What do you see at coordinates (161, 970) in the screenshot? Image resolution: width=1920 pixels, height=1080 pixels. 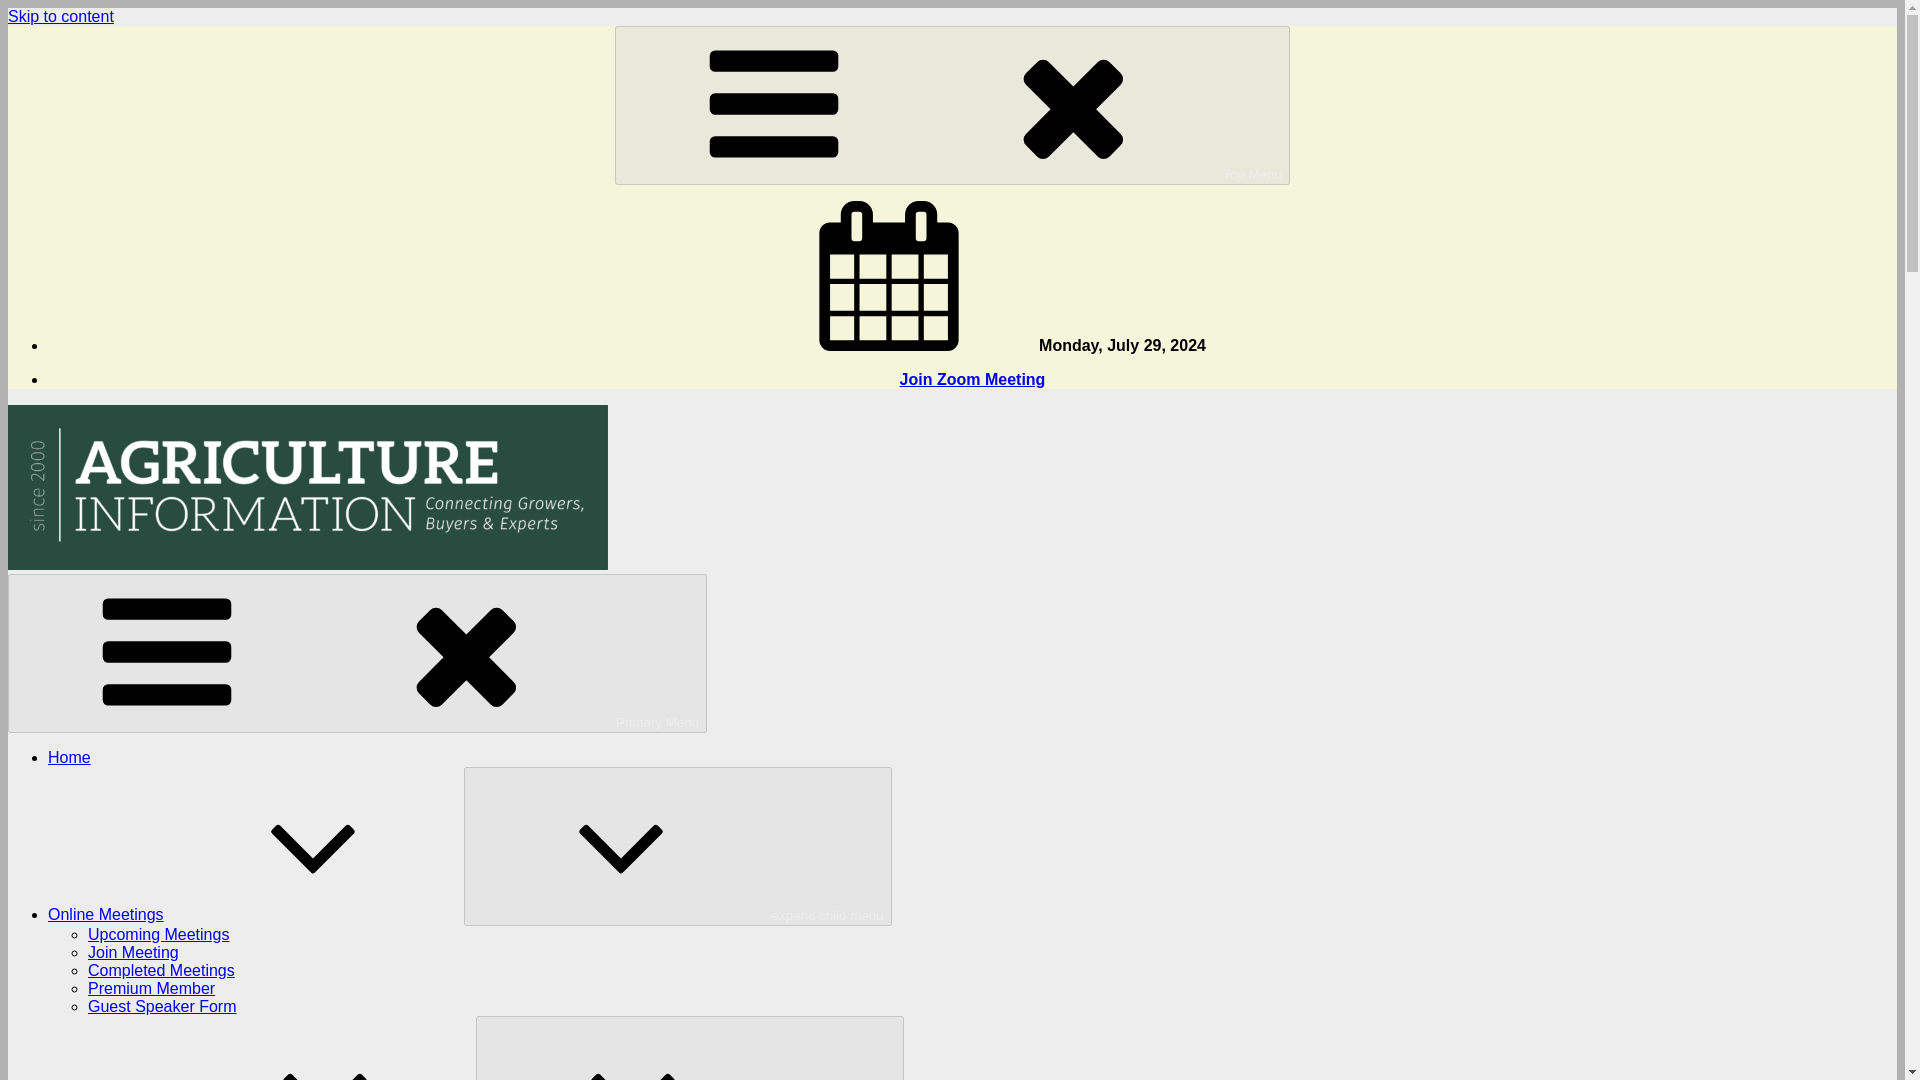 I see `Completed Meetings` at bounding box center [161, 970].